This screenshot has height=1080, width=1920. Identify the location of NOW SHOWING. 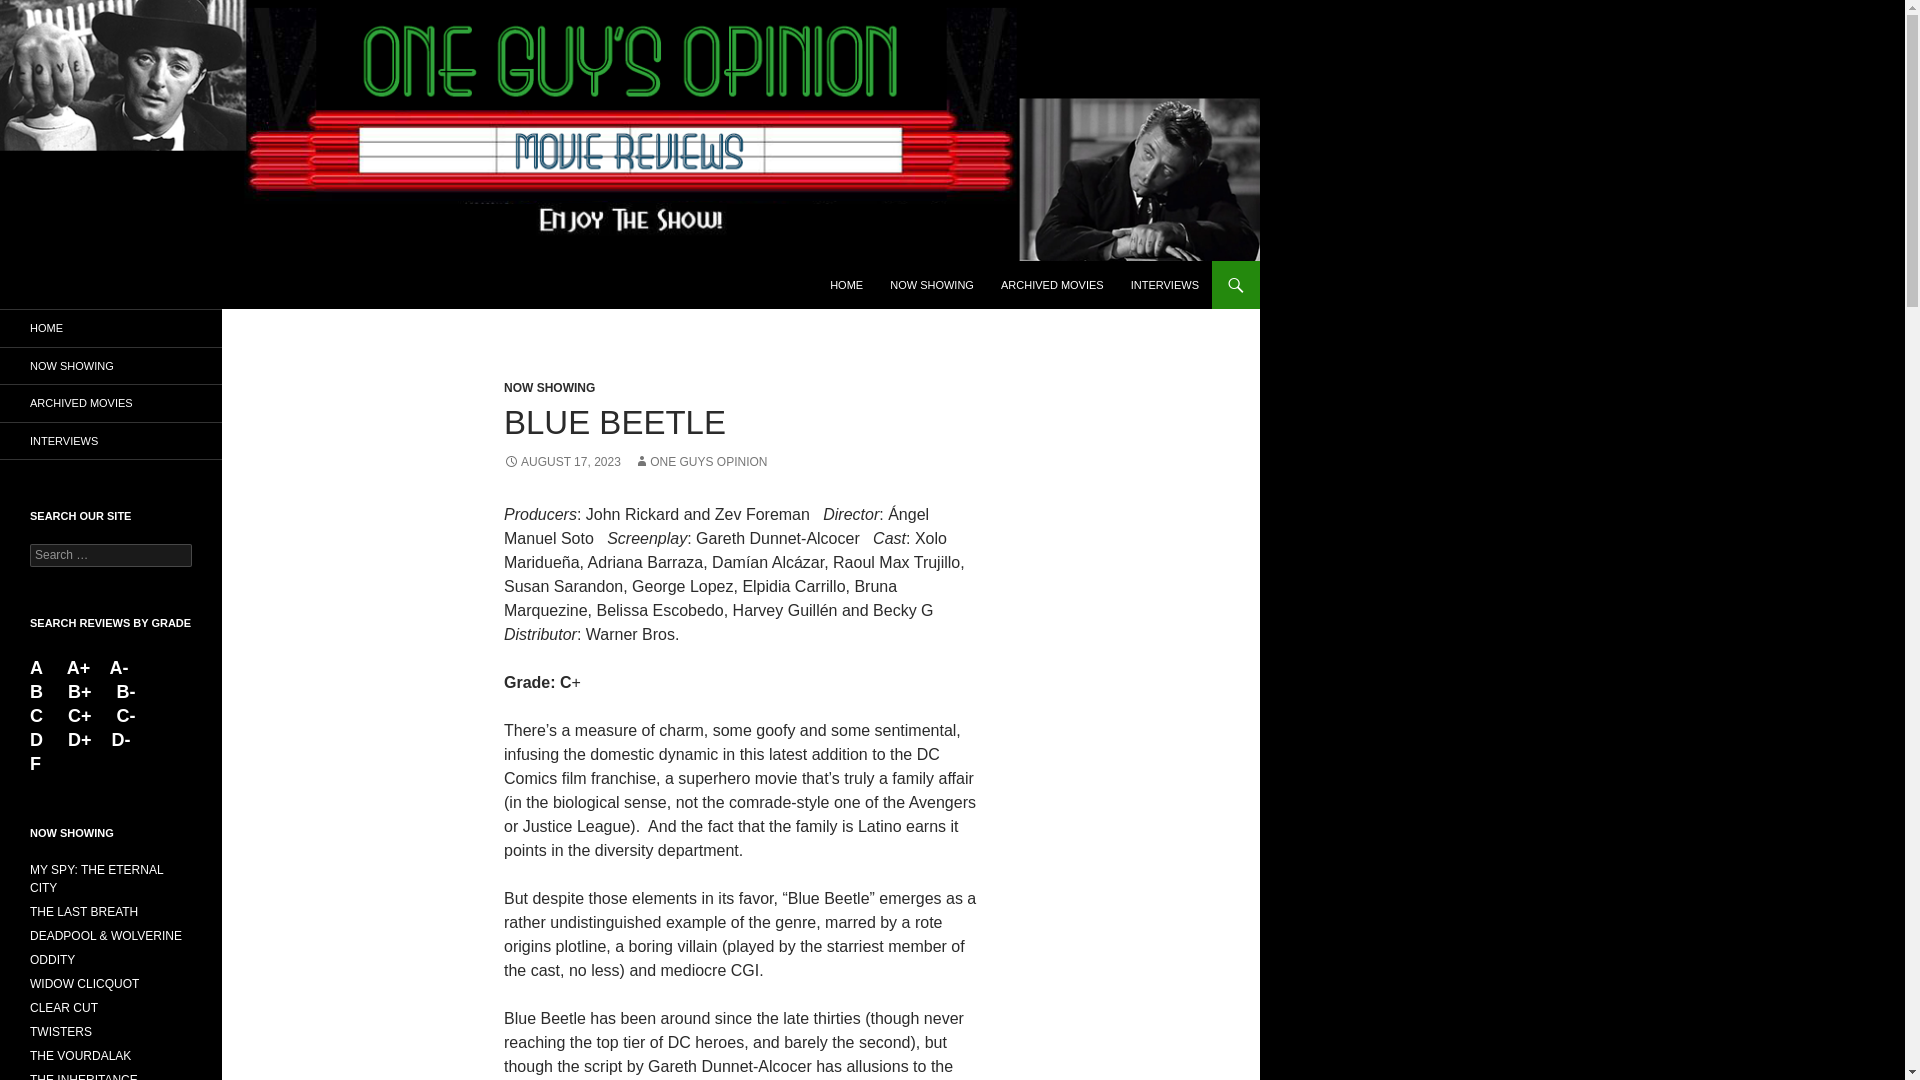
(549, 388).